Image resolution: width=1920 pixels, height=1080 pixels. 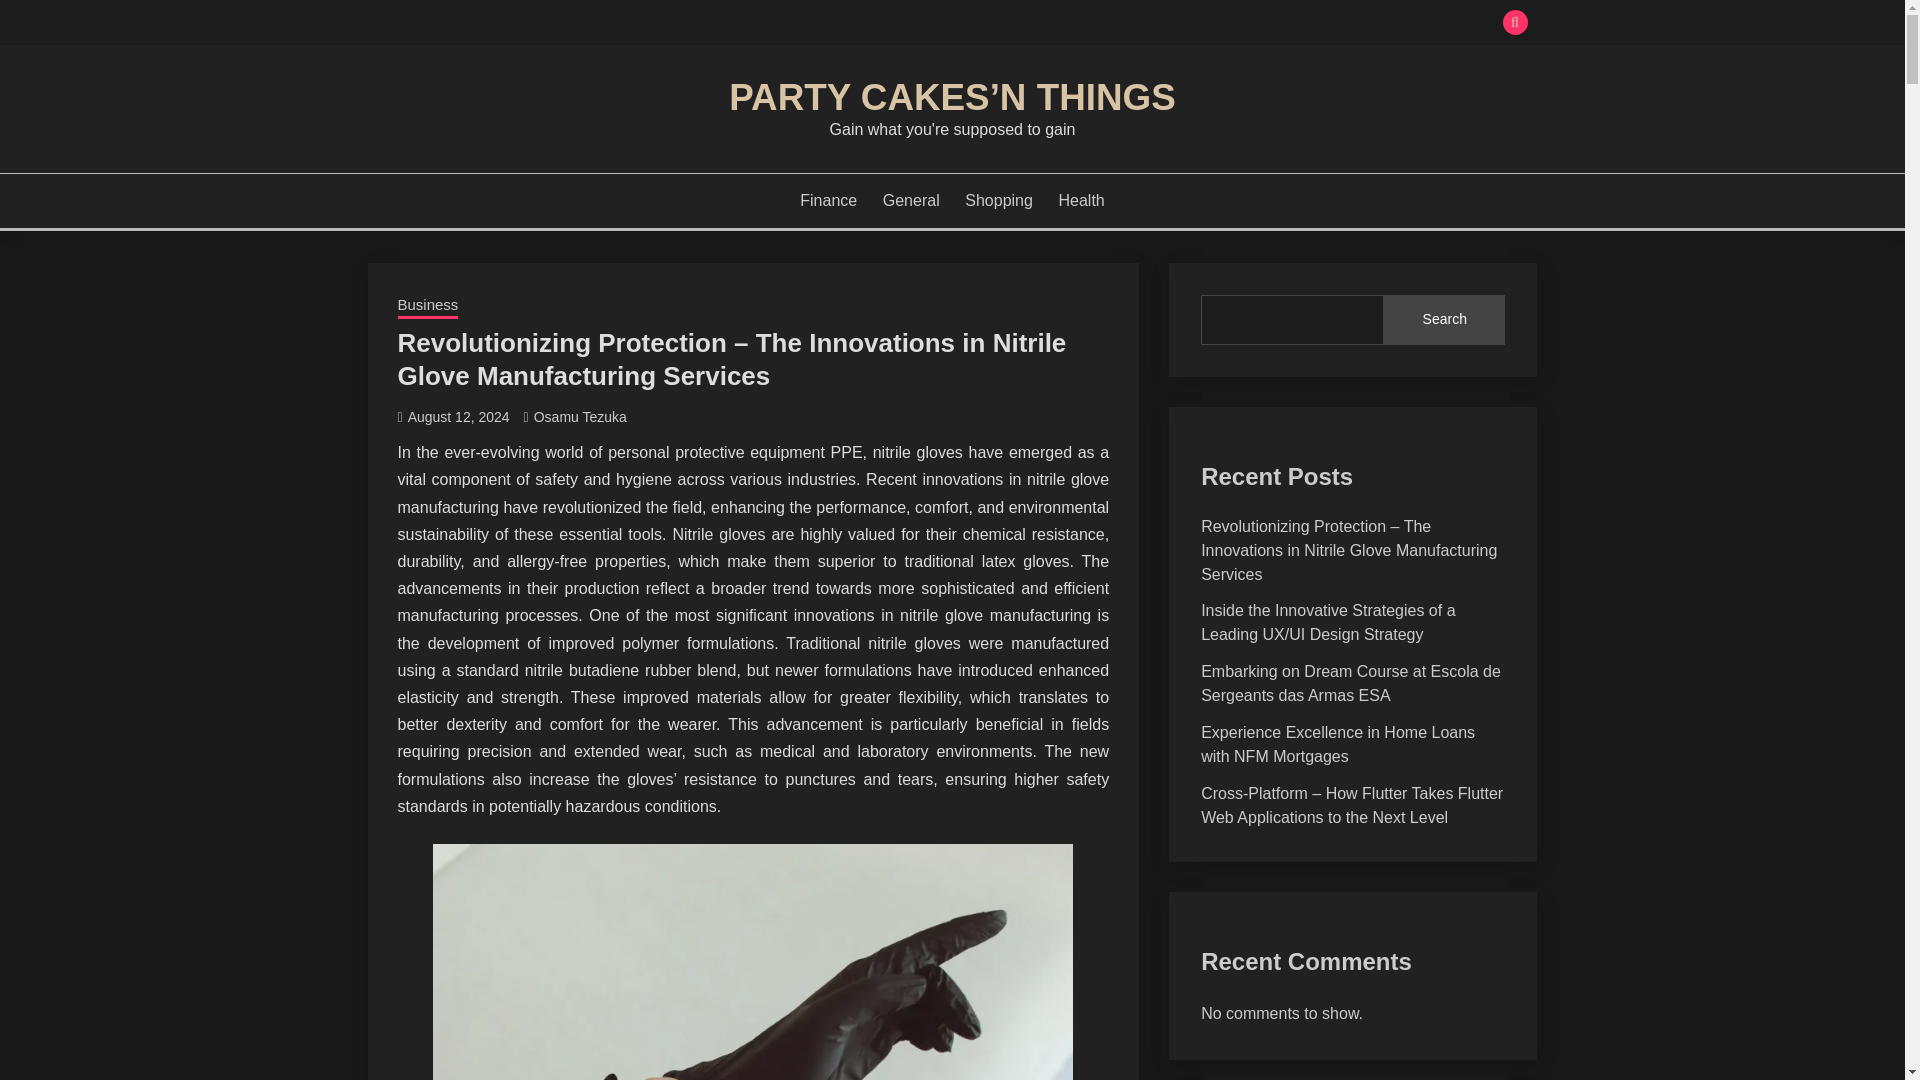 I want to click on Finance, so click(x=828, y=200).